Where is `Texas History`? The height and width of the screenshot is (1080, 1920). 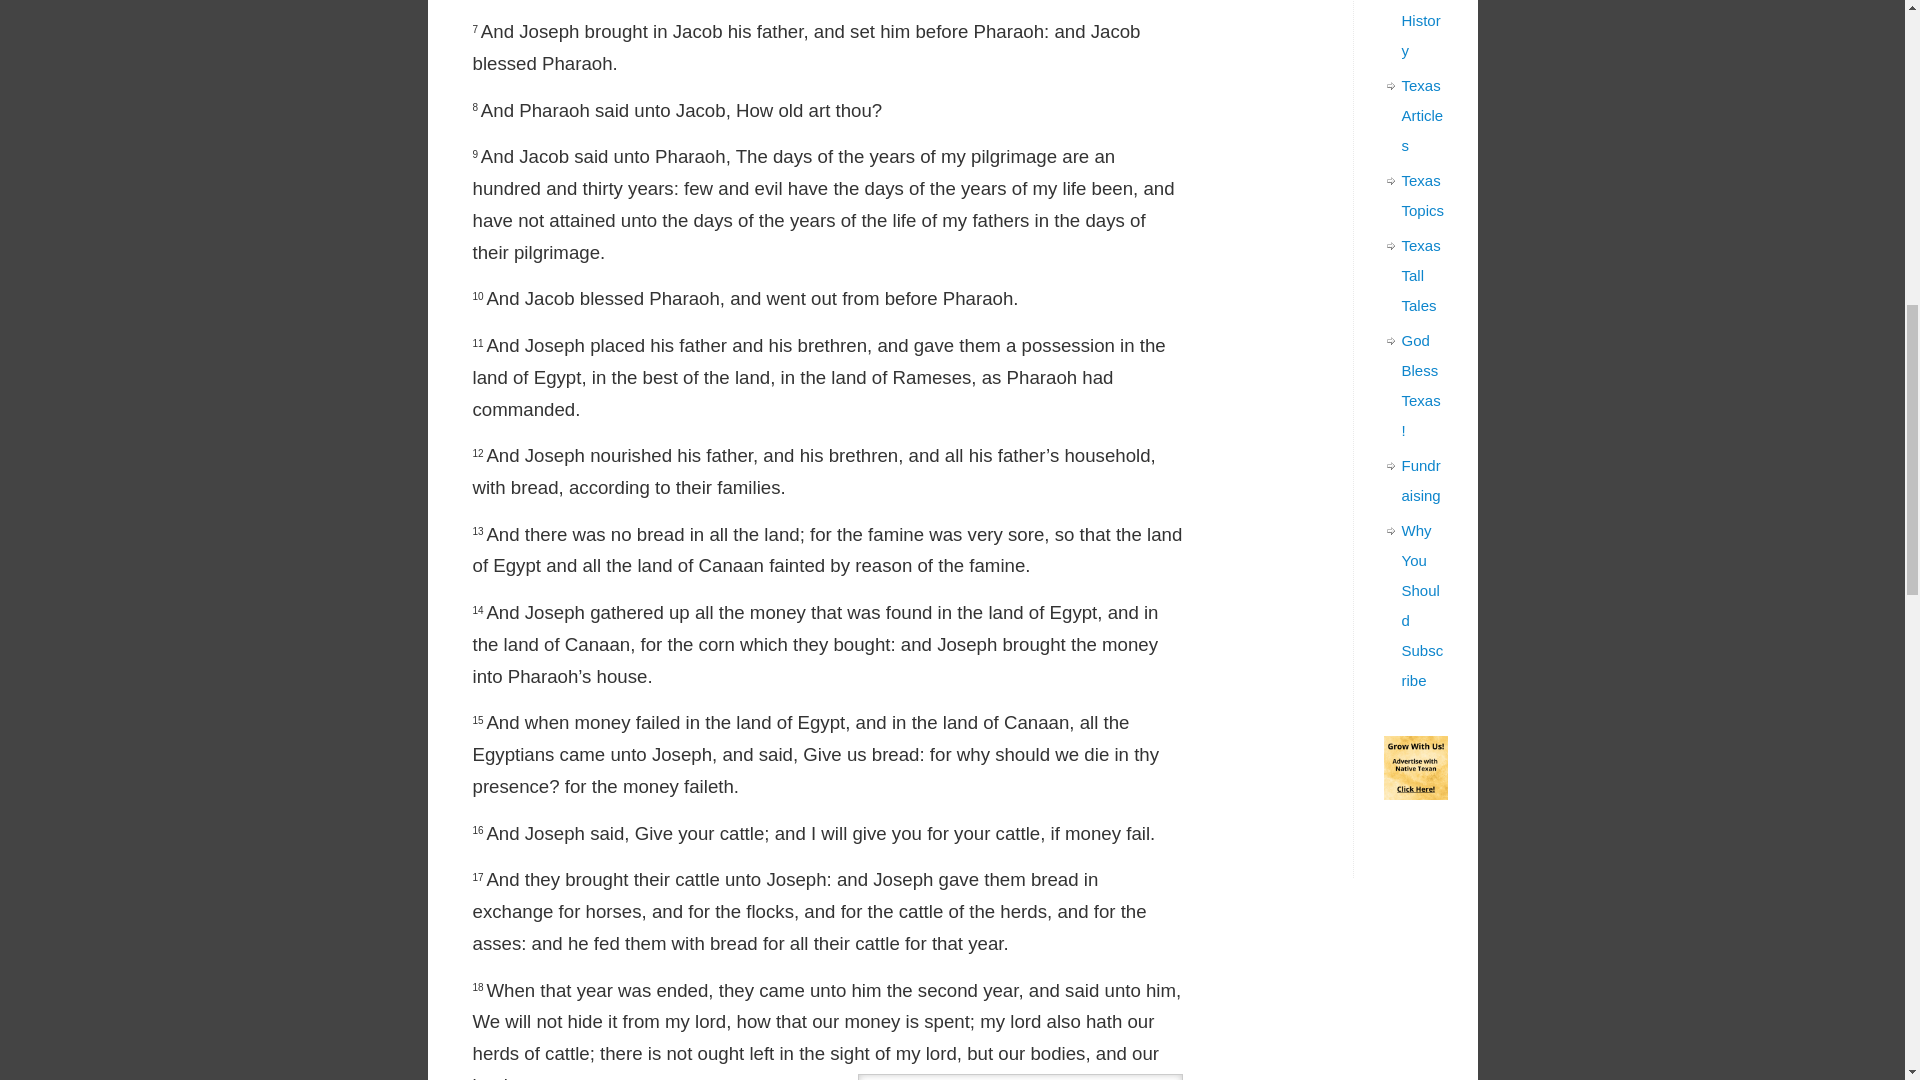
Texas History is located at coordinates (1421, 30).